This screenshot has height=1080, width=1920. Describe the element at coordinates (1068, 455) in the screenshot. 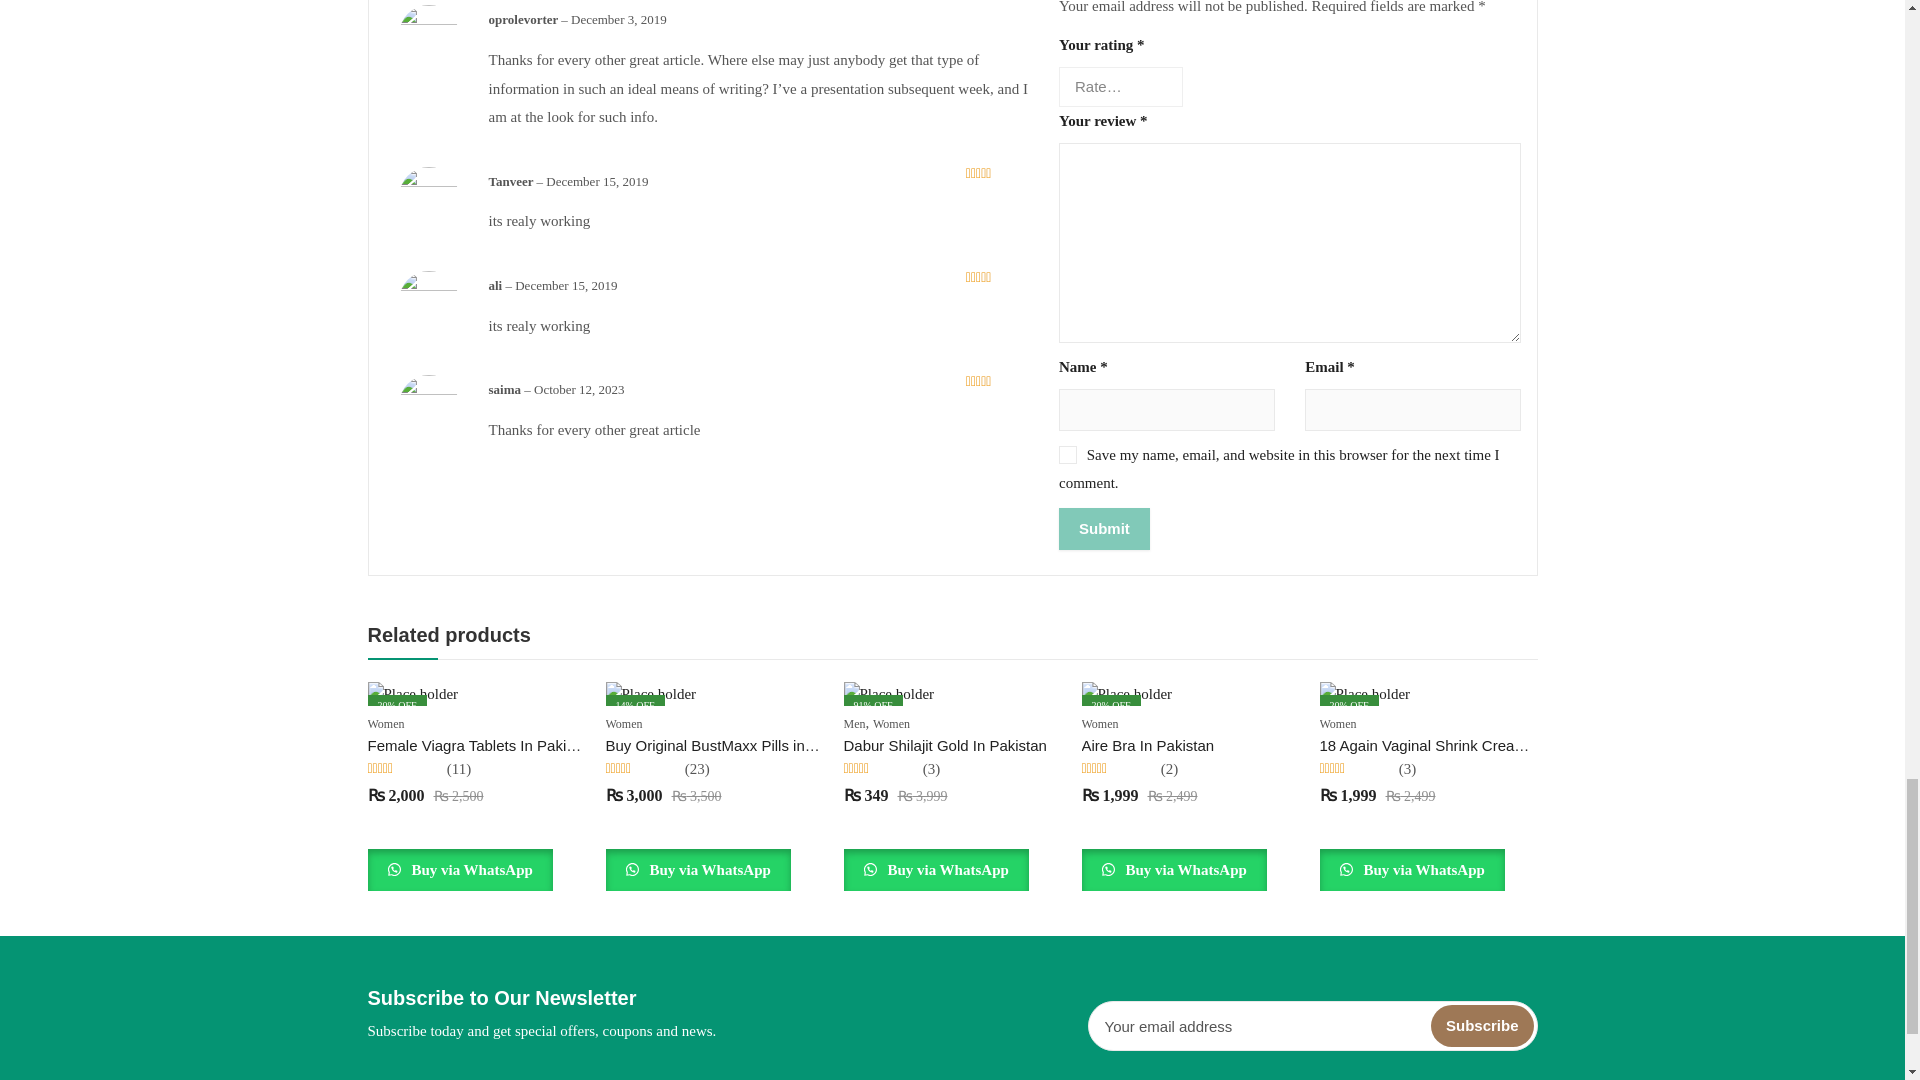

I see `yes` at that location.